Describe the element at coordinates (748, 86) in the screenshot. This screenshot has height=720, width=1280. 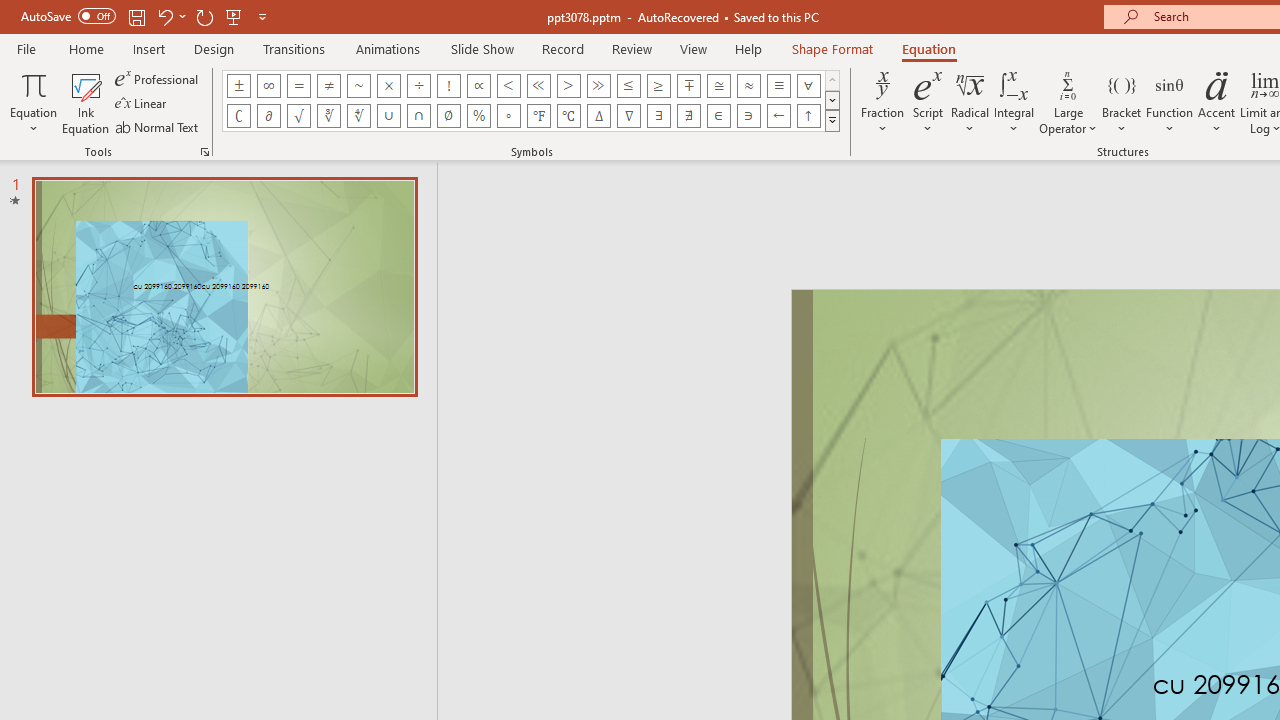
I see `Equation Symbol Almost Equal To (Asymptotic To)` at that location.